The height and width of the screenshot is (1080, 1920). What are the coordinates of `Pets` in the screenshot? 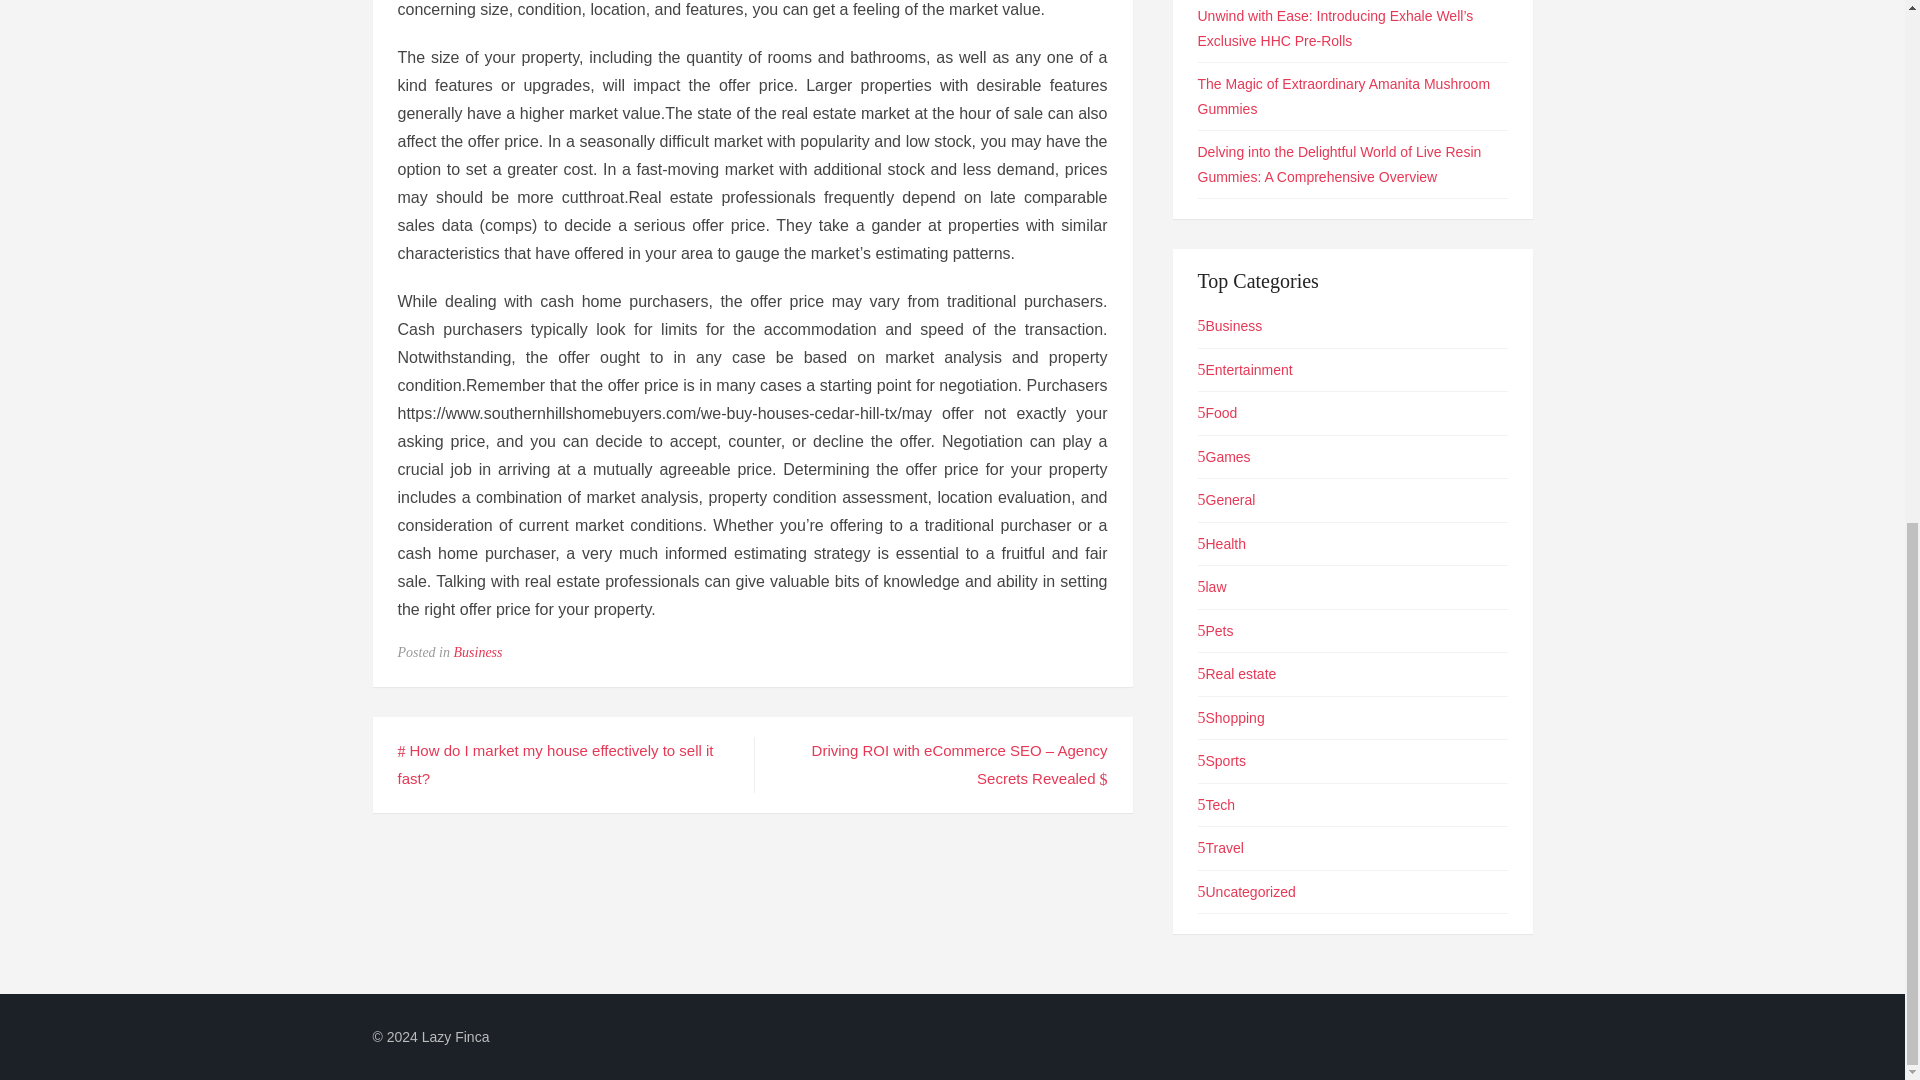 It's located at (1216, 631).